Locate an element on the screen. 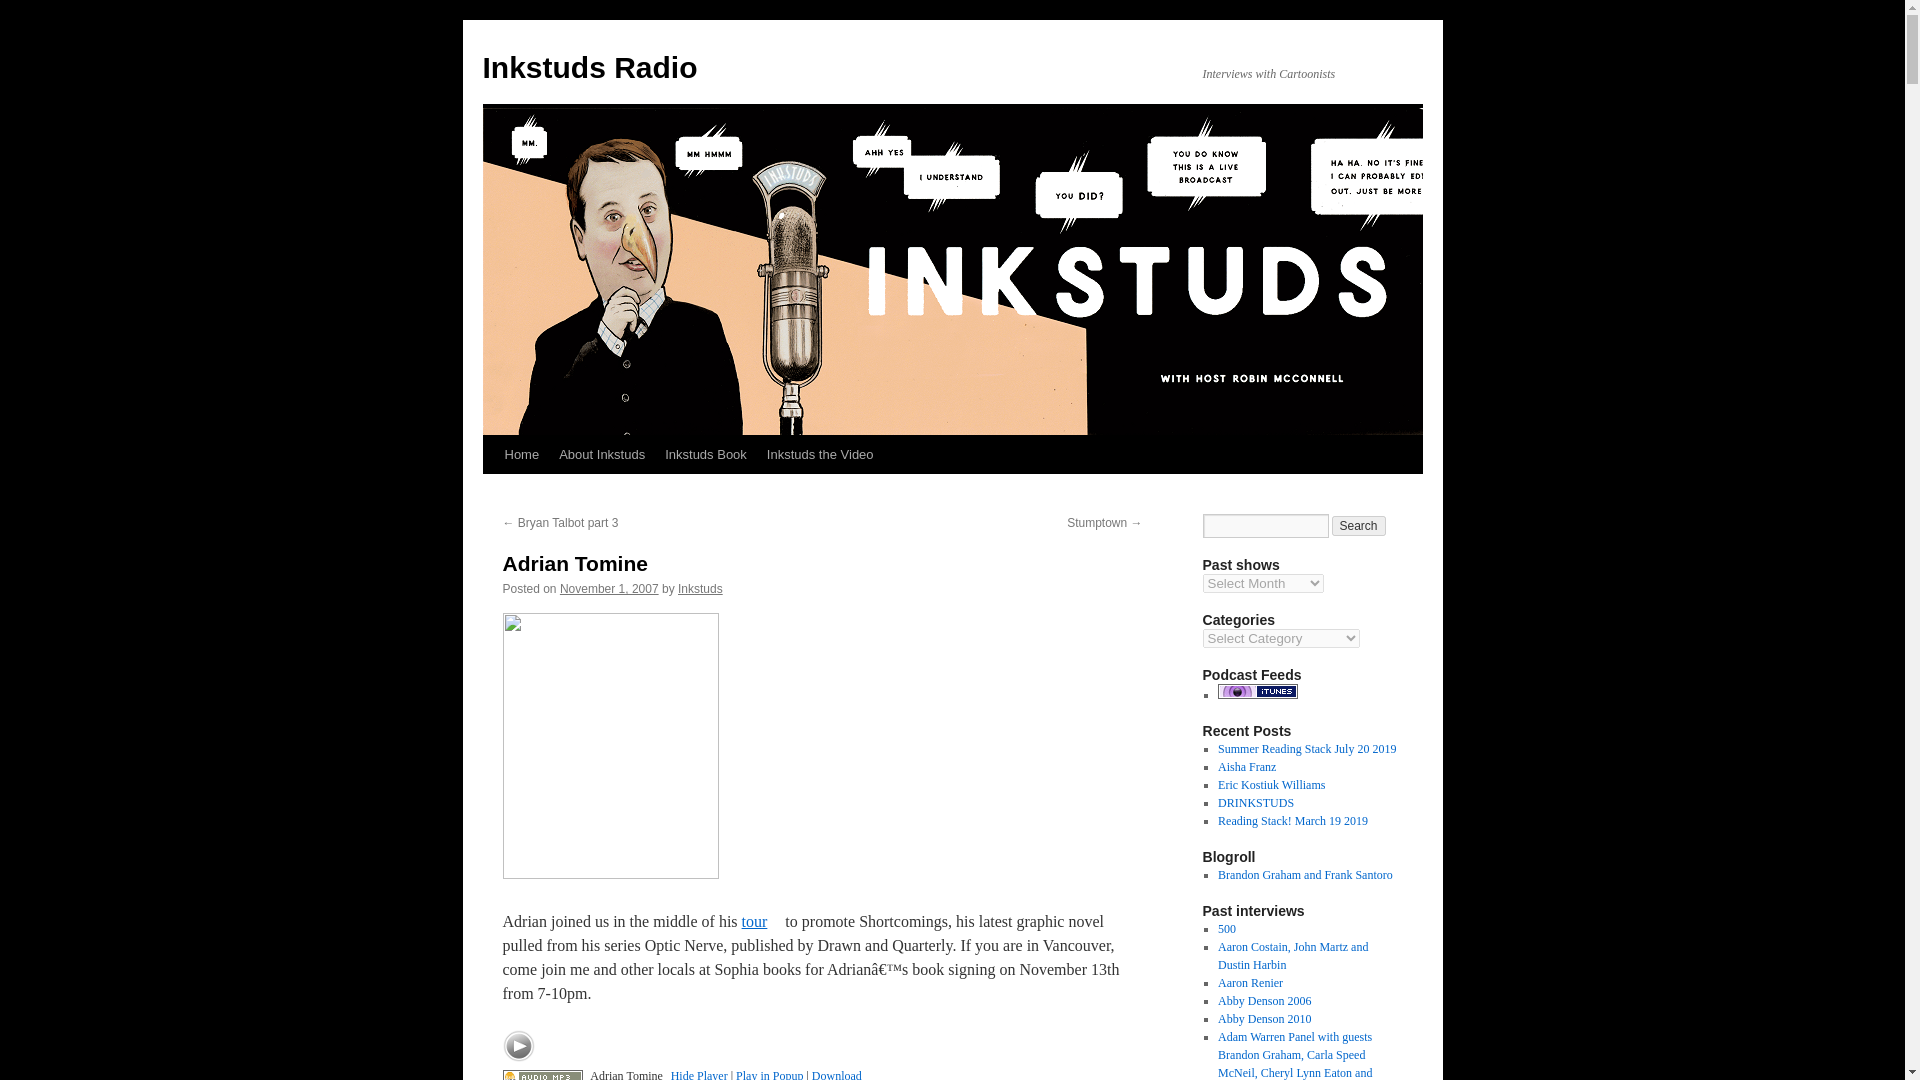  Eric Kostiuk Williams is located at coordinates (1270, 784).